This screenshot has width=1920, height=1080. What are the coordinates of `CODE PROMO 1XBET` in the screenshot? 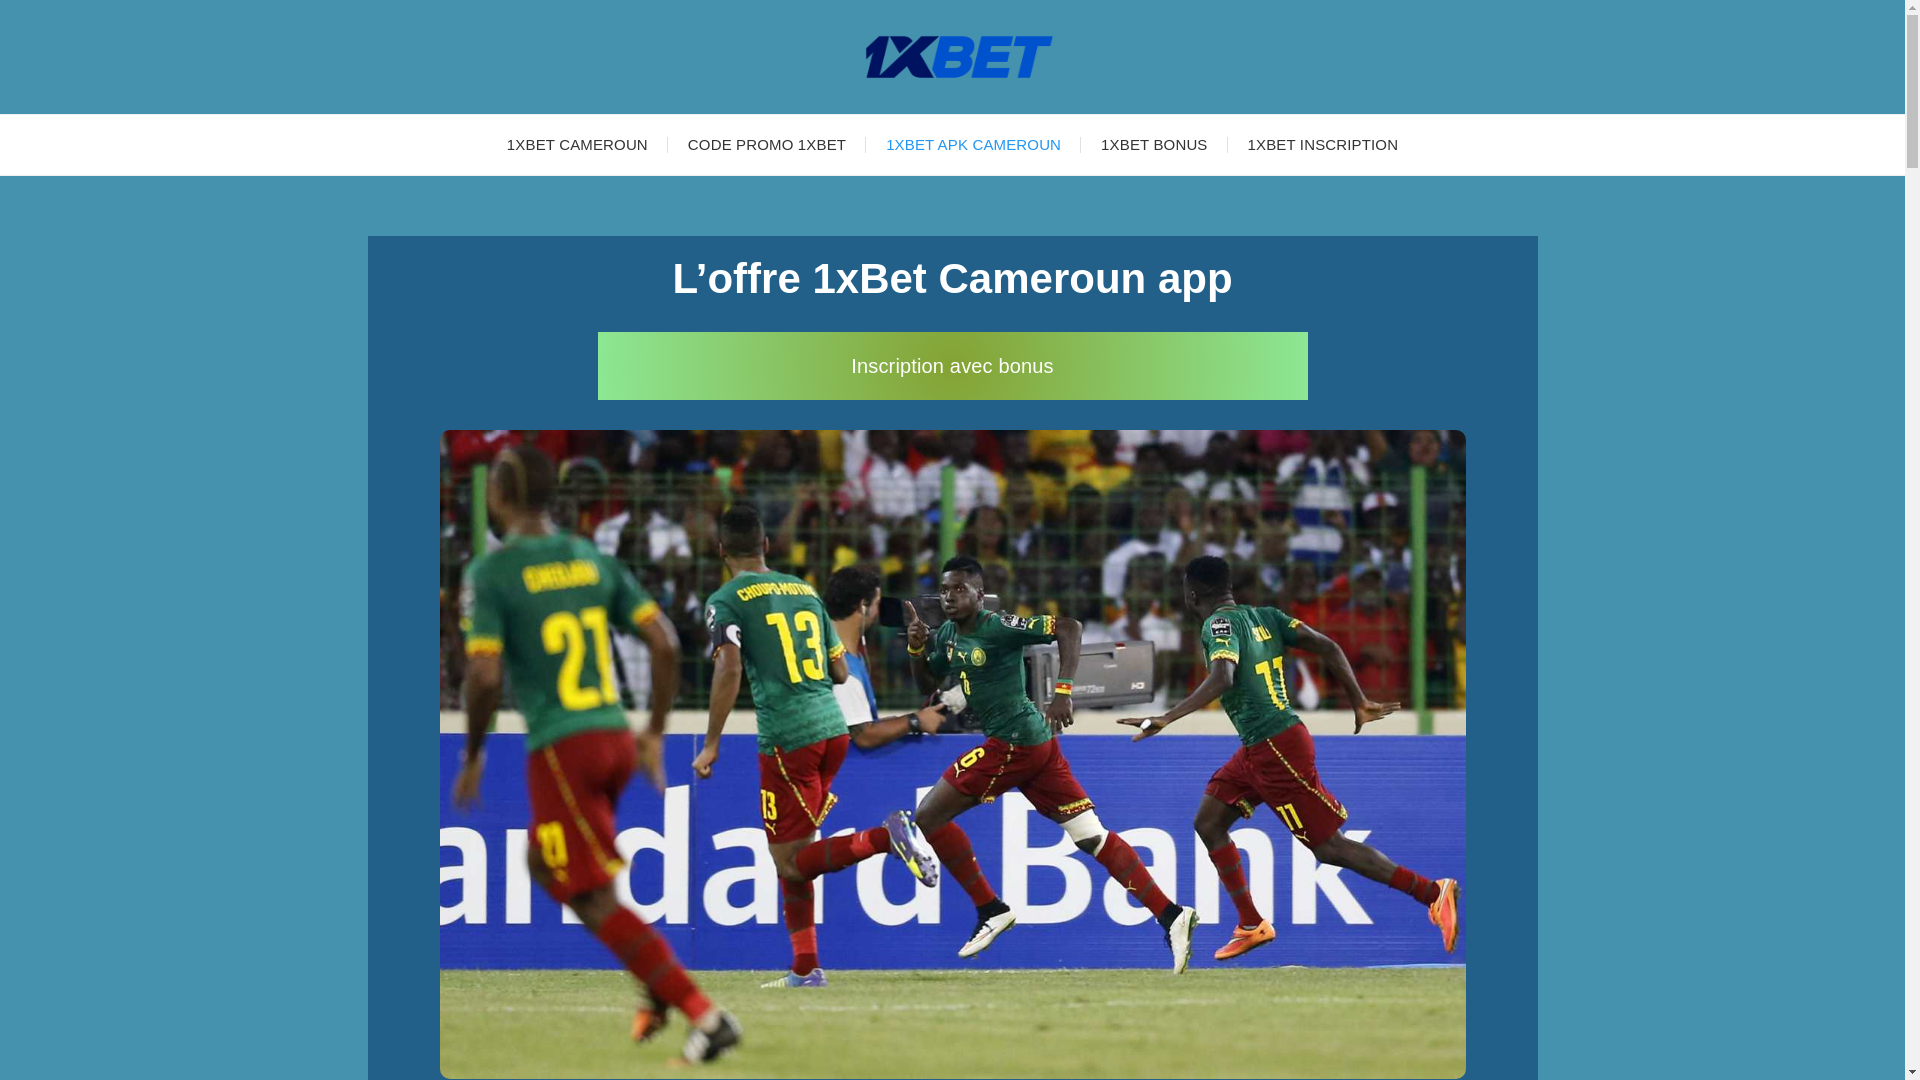 It's located at (767, 145).